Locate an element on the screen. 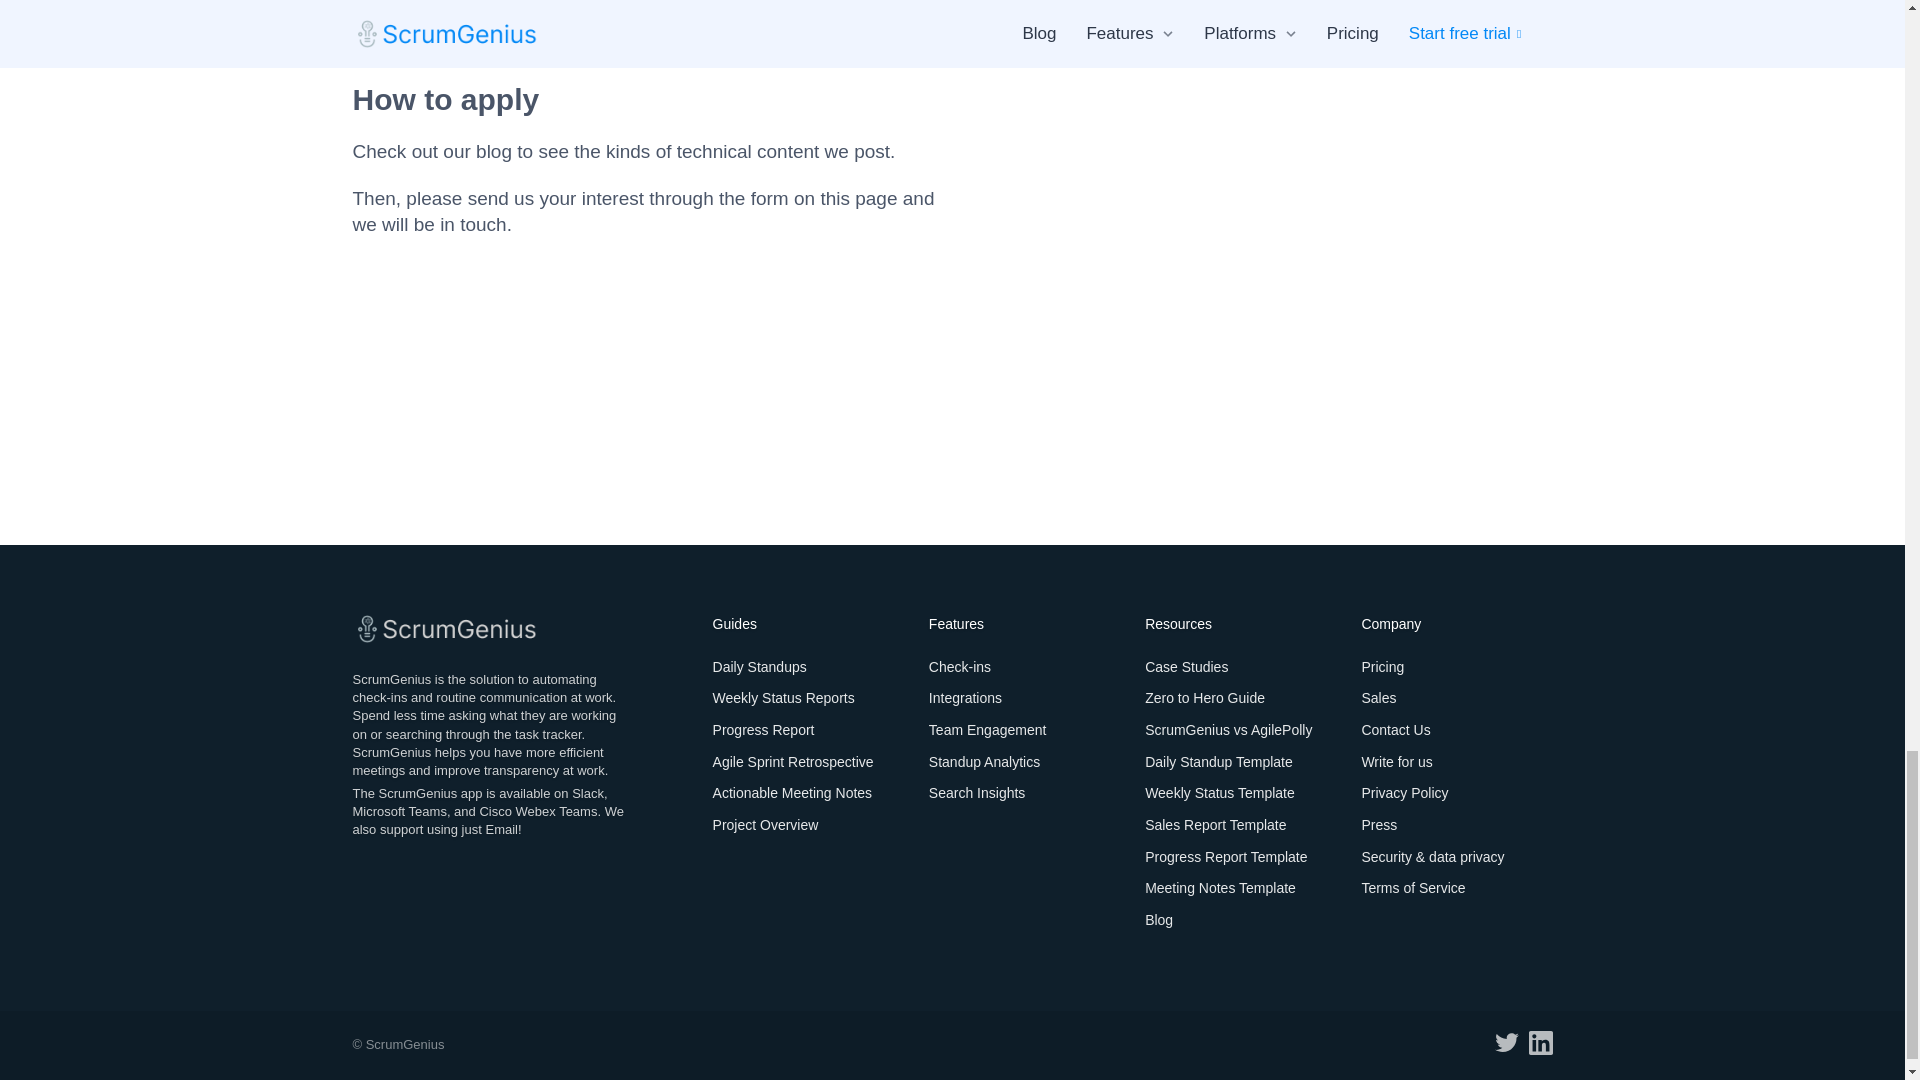  Weekly Status Reports is located at coordinates (783, 698).